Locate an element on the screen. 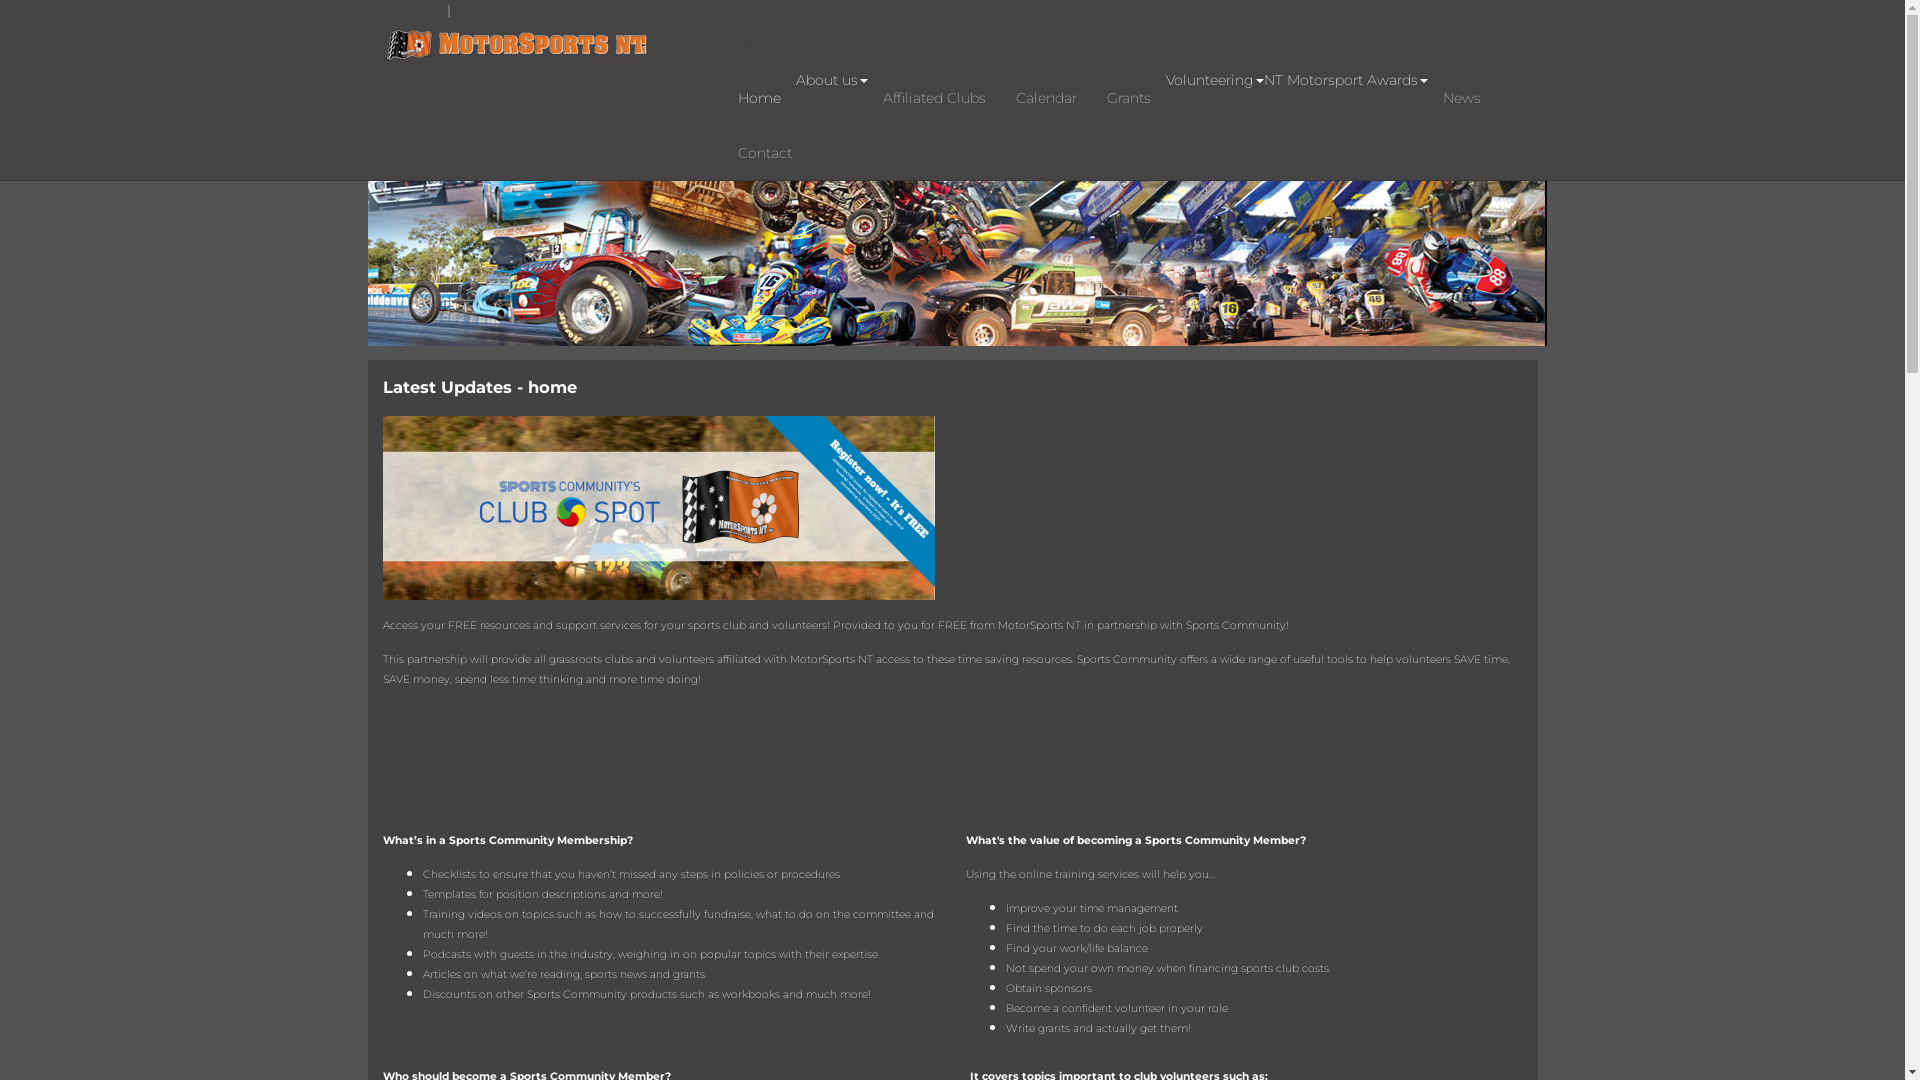 The image size is (1920, 1080). Calendar is located at coordinates (1046, 98).